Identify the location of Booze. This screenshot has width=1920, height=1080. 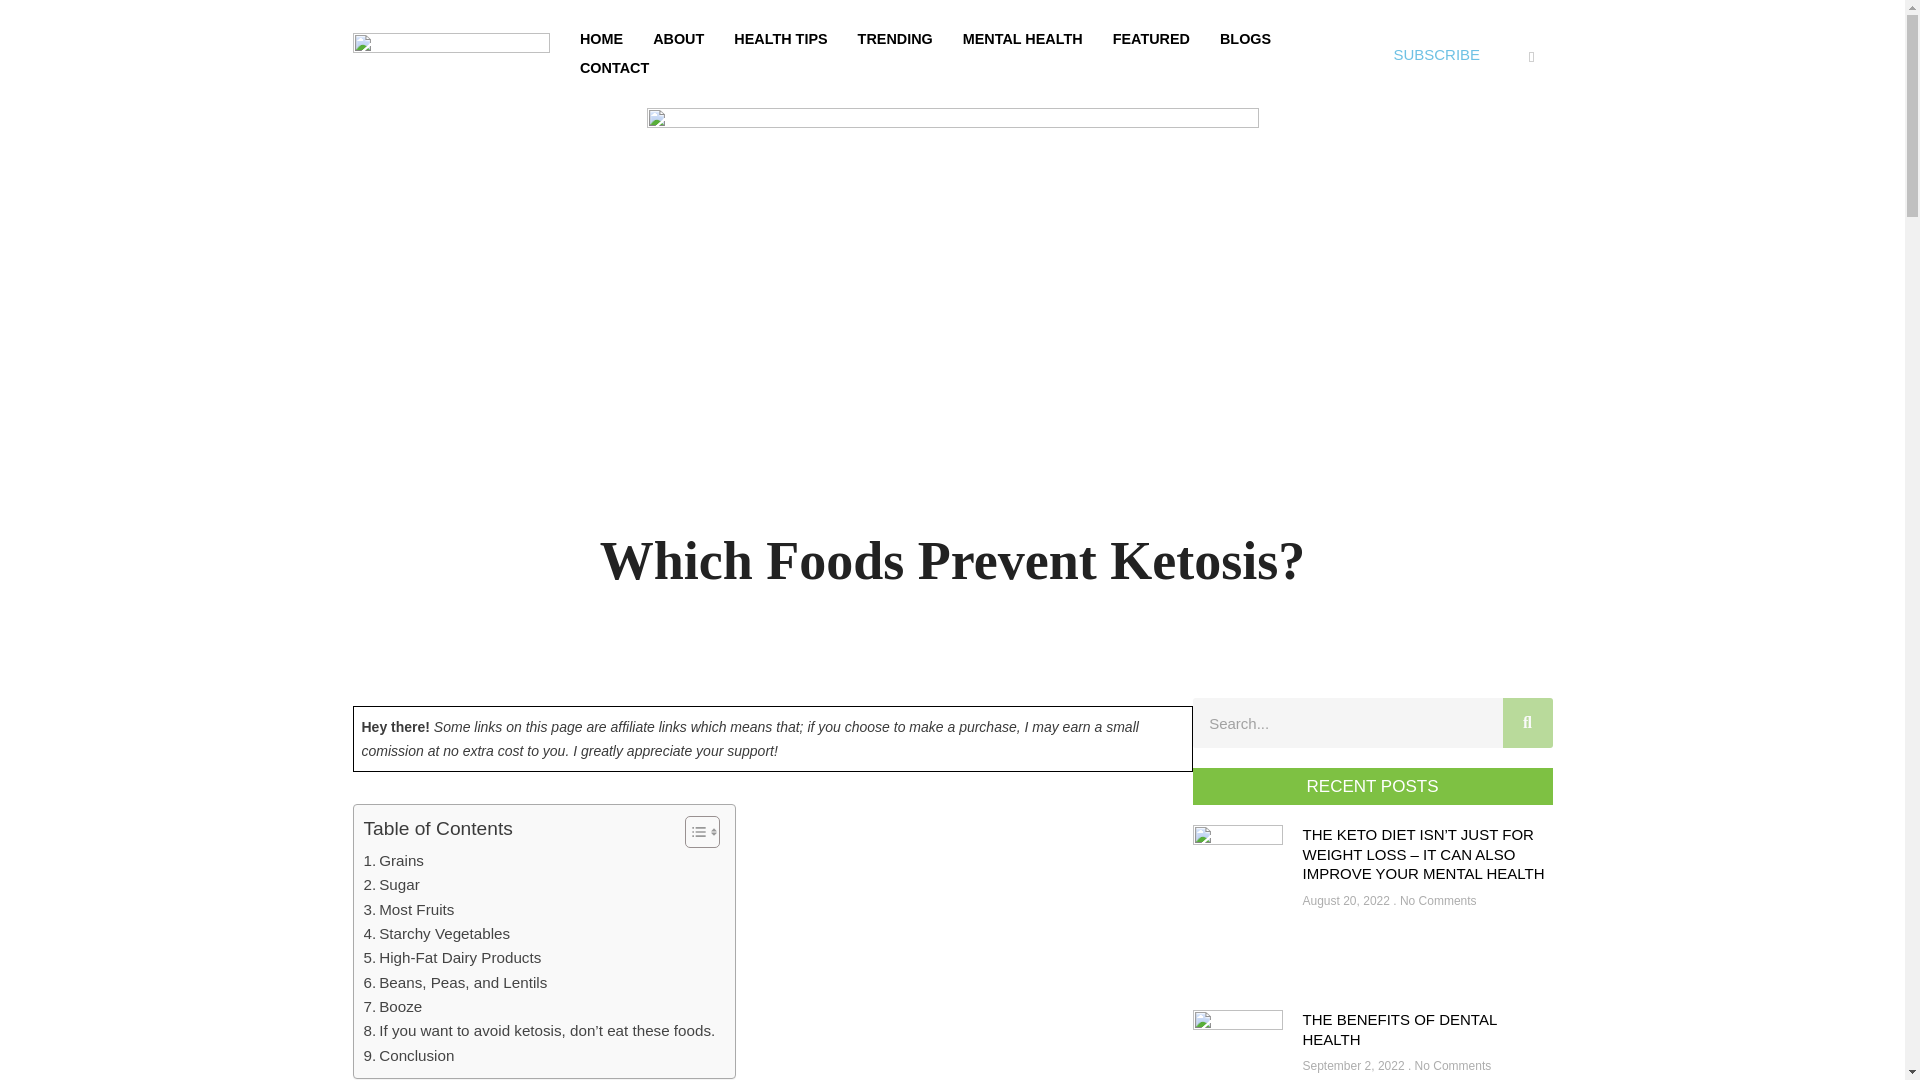
(393, 1006).